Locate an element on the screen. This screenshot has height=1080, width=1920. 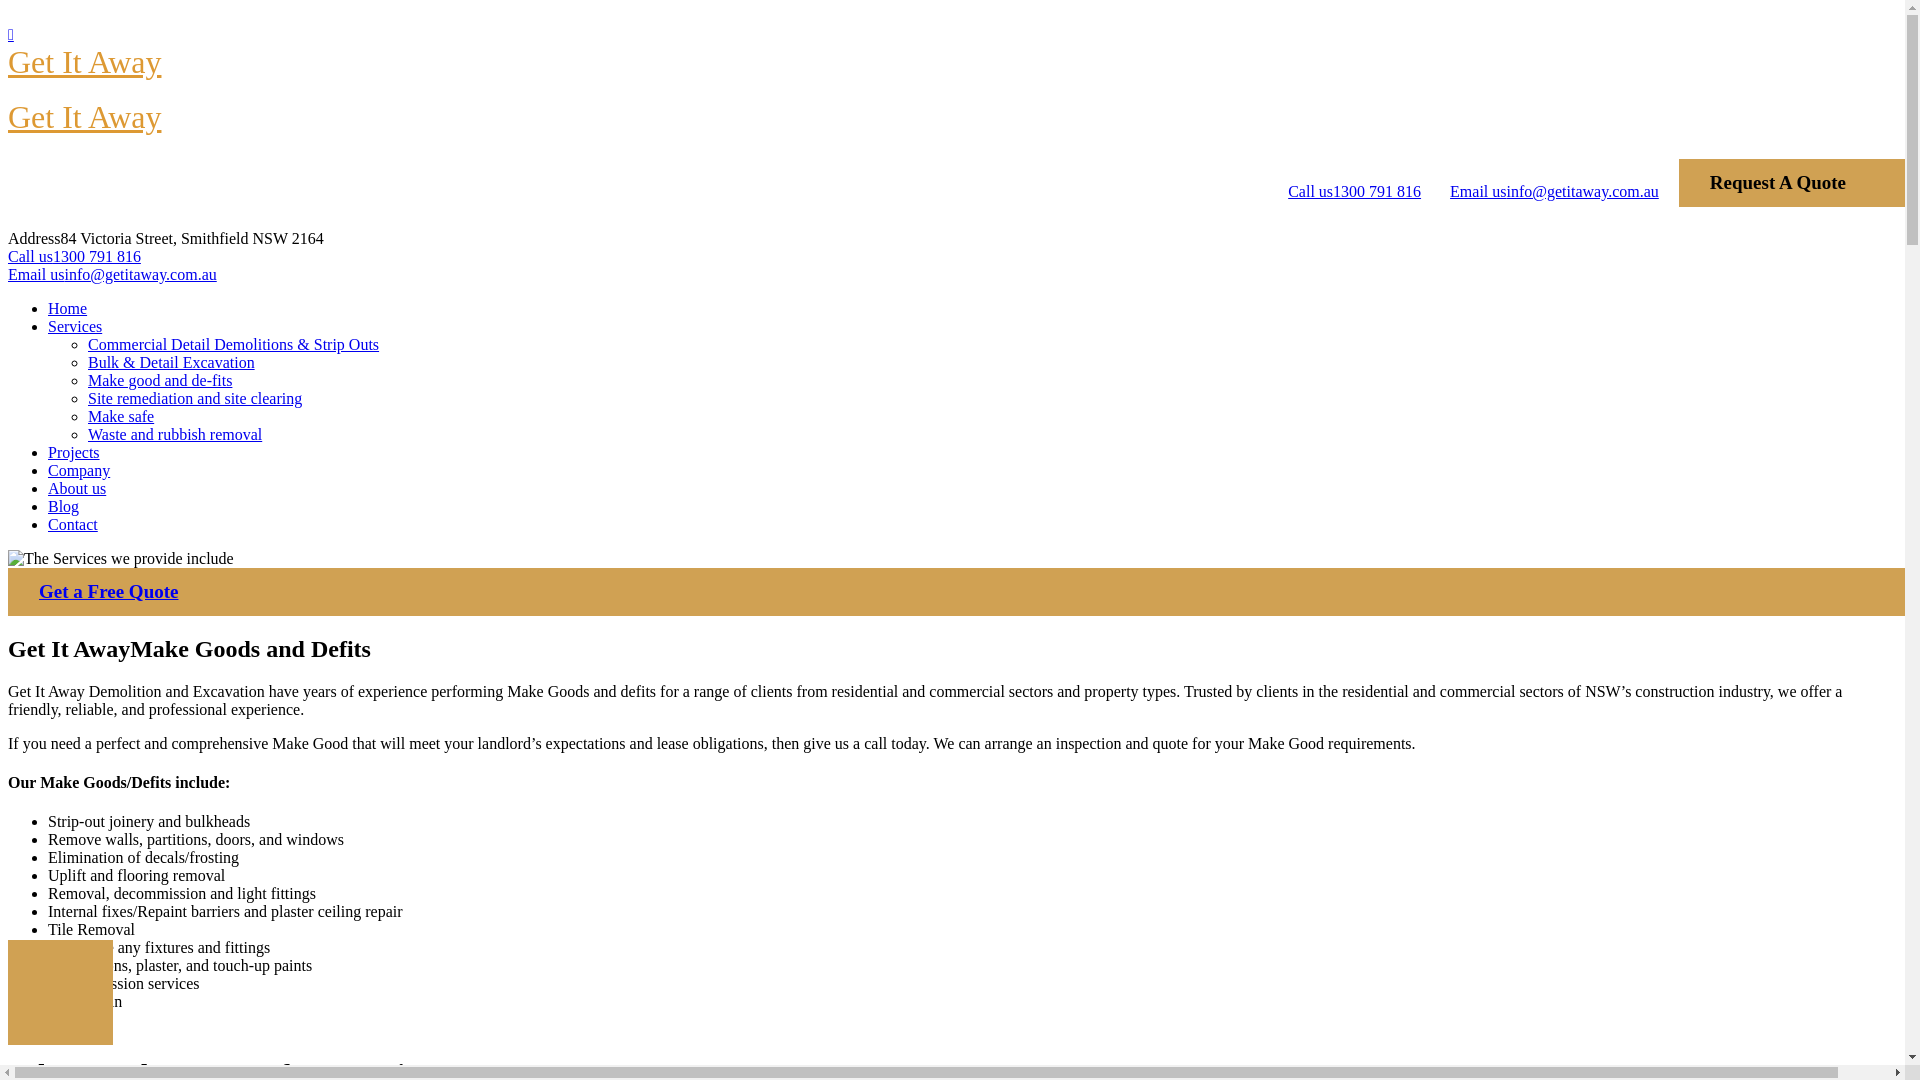
Get a Free Quote is located at coordinates (108, 592).